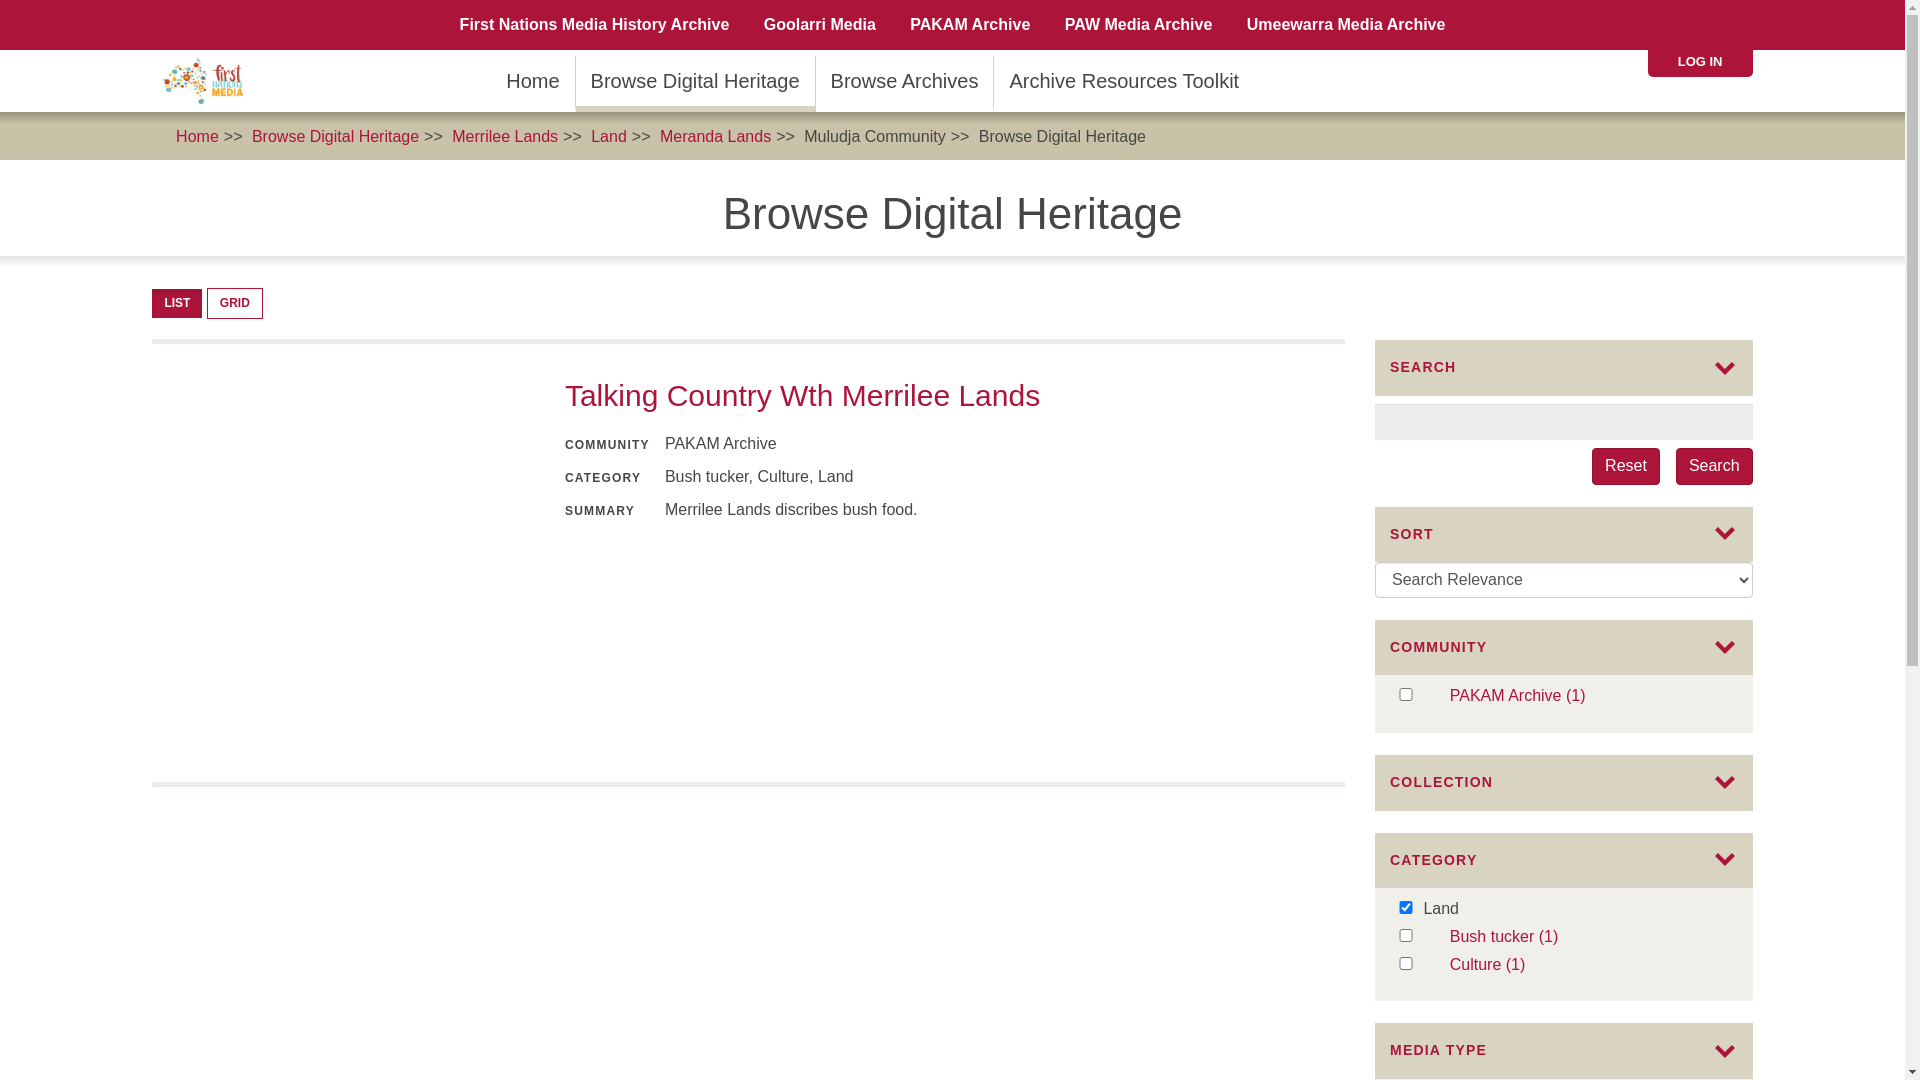 This screenshot has height=1080, width=1920. What do you see at coordinates (177, 304) in the screenshot?
I see `LIST` at bounding box center [177, 304].